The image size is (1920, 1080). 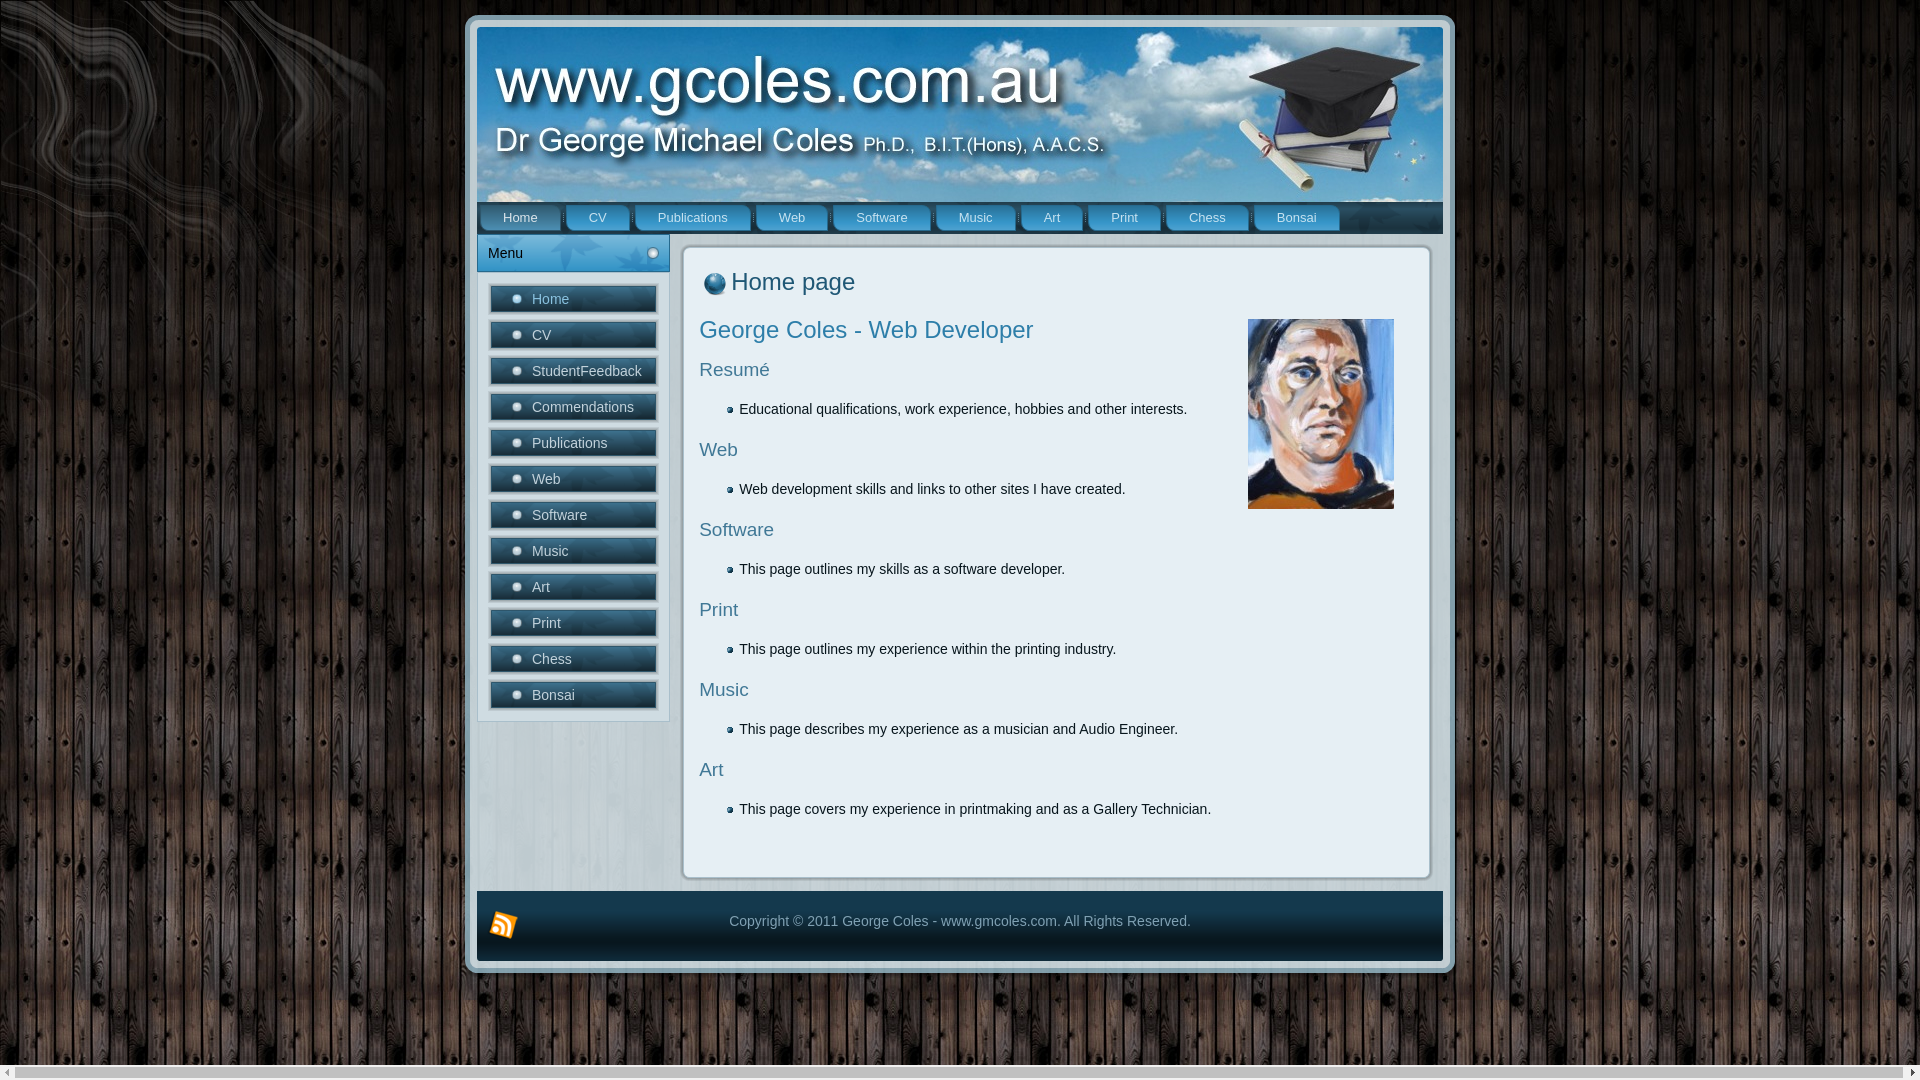 What do you see at coordinates (574, 335) in the screenshot?
I see `  CV` at bounding box center [574, 335].